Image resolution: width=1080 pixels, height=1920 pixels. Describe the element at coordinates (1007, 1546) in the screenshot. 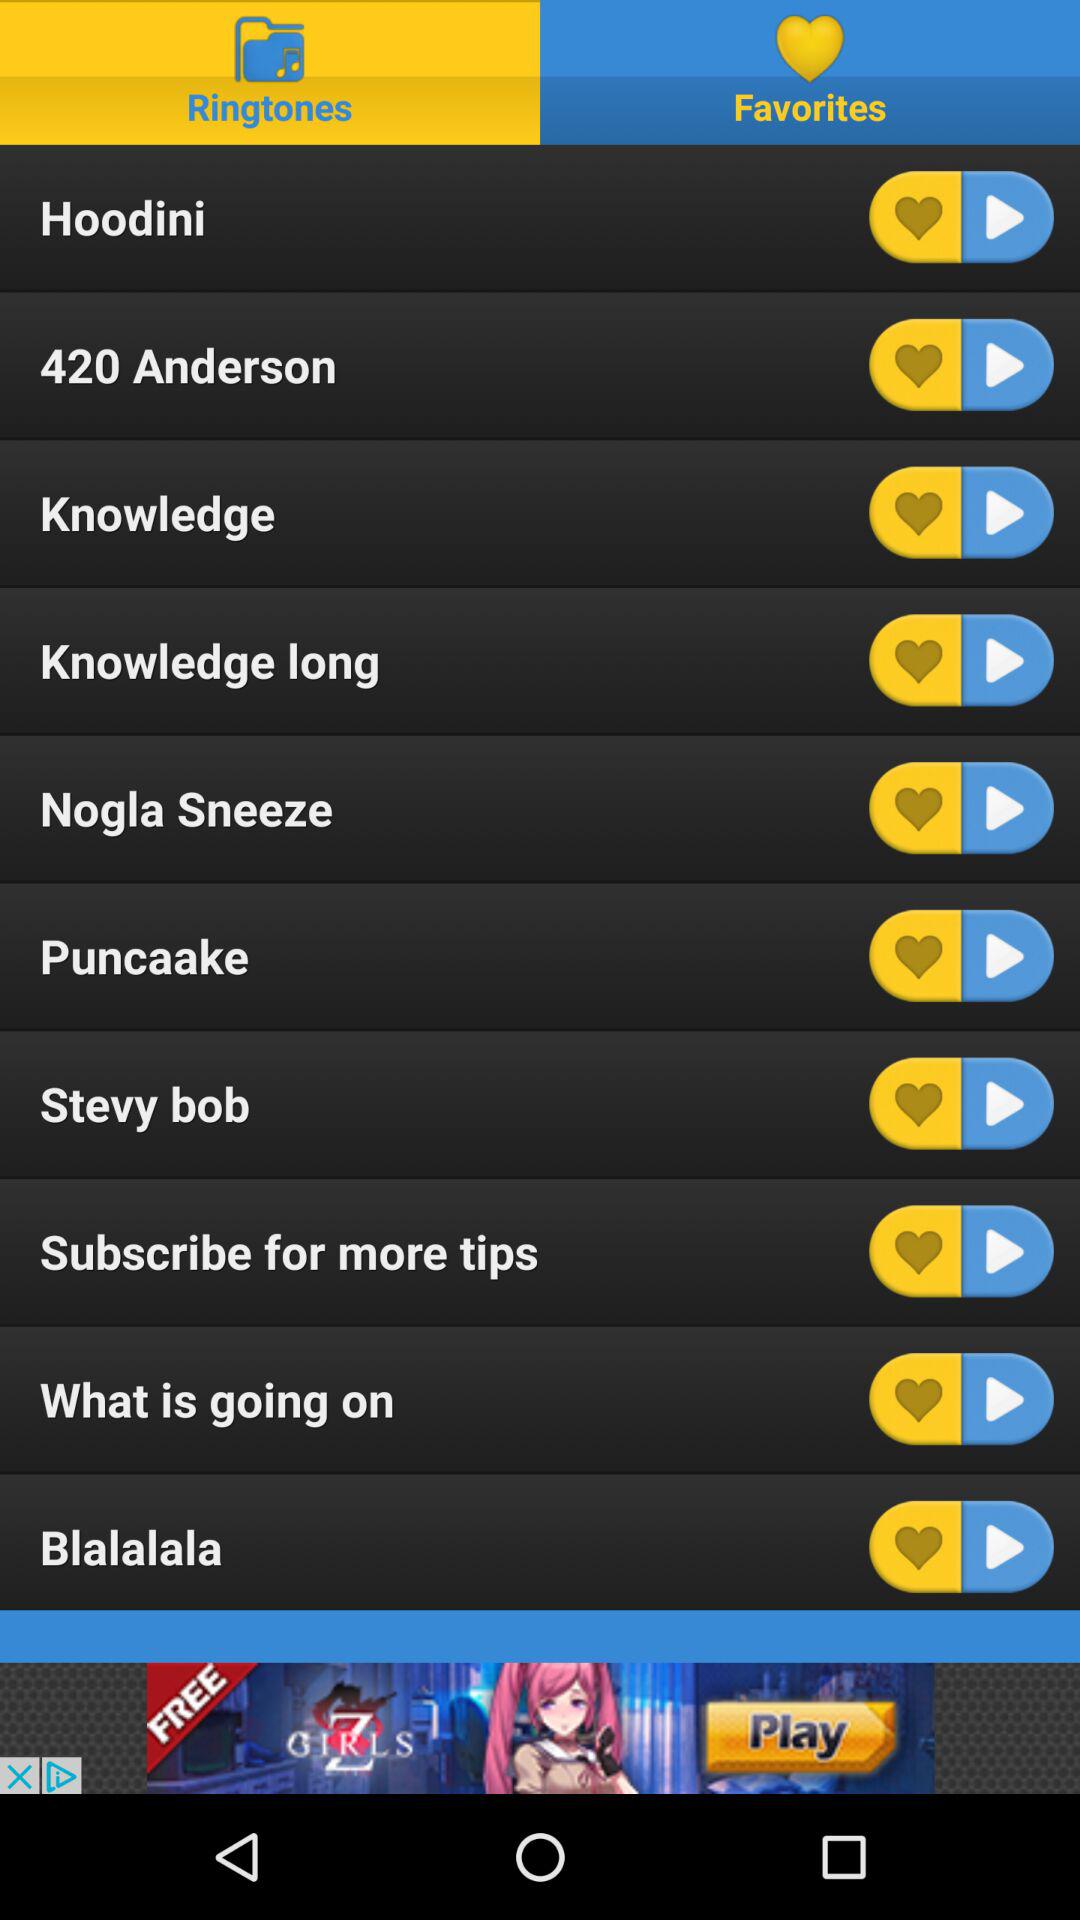

I see `play ringtone` at that location.